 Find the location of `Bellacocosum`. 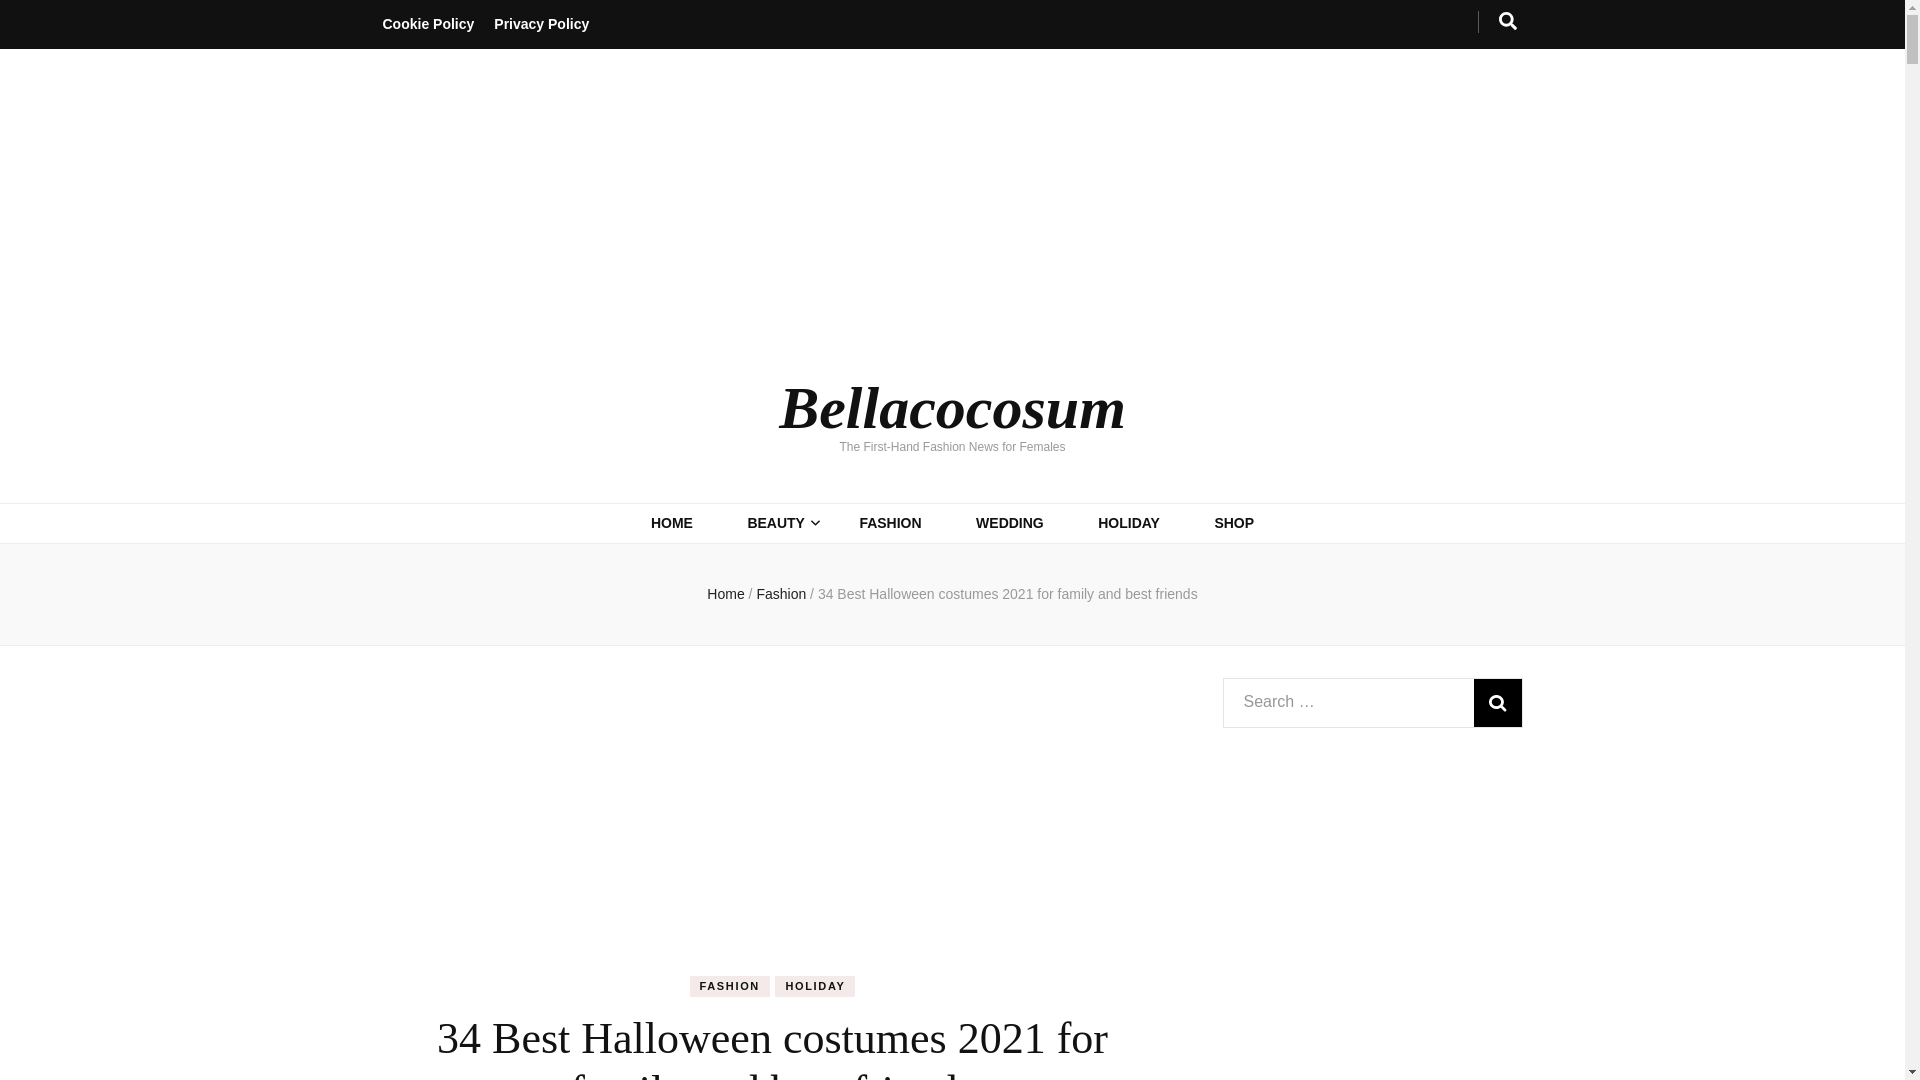

Bellacocosum is located at coordinates (952, 407).